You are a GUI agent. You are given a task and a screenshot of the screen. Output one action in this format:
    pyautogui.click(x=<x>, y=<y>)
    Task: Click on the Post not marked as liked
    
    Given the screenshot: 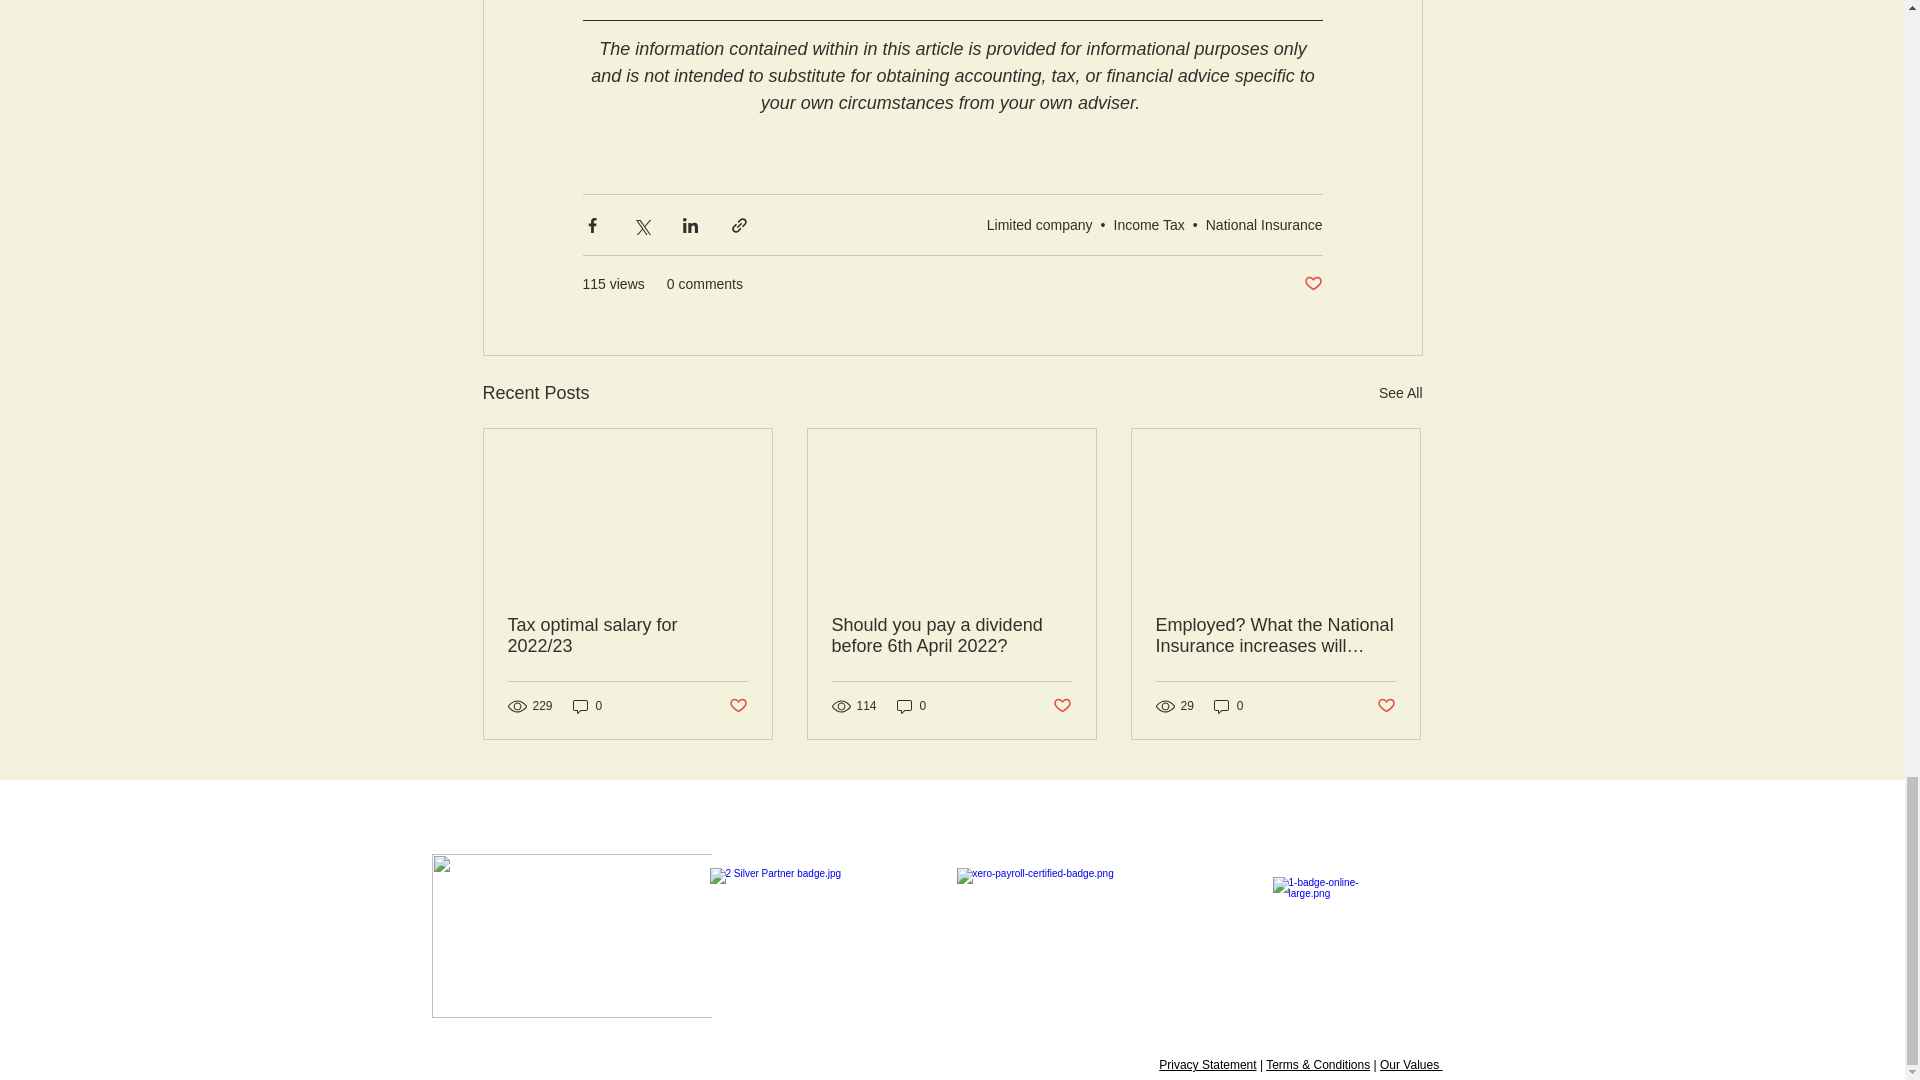 What is the action you would take?
    pyautogui.click(x=1312, y=284)
    